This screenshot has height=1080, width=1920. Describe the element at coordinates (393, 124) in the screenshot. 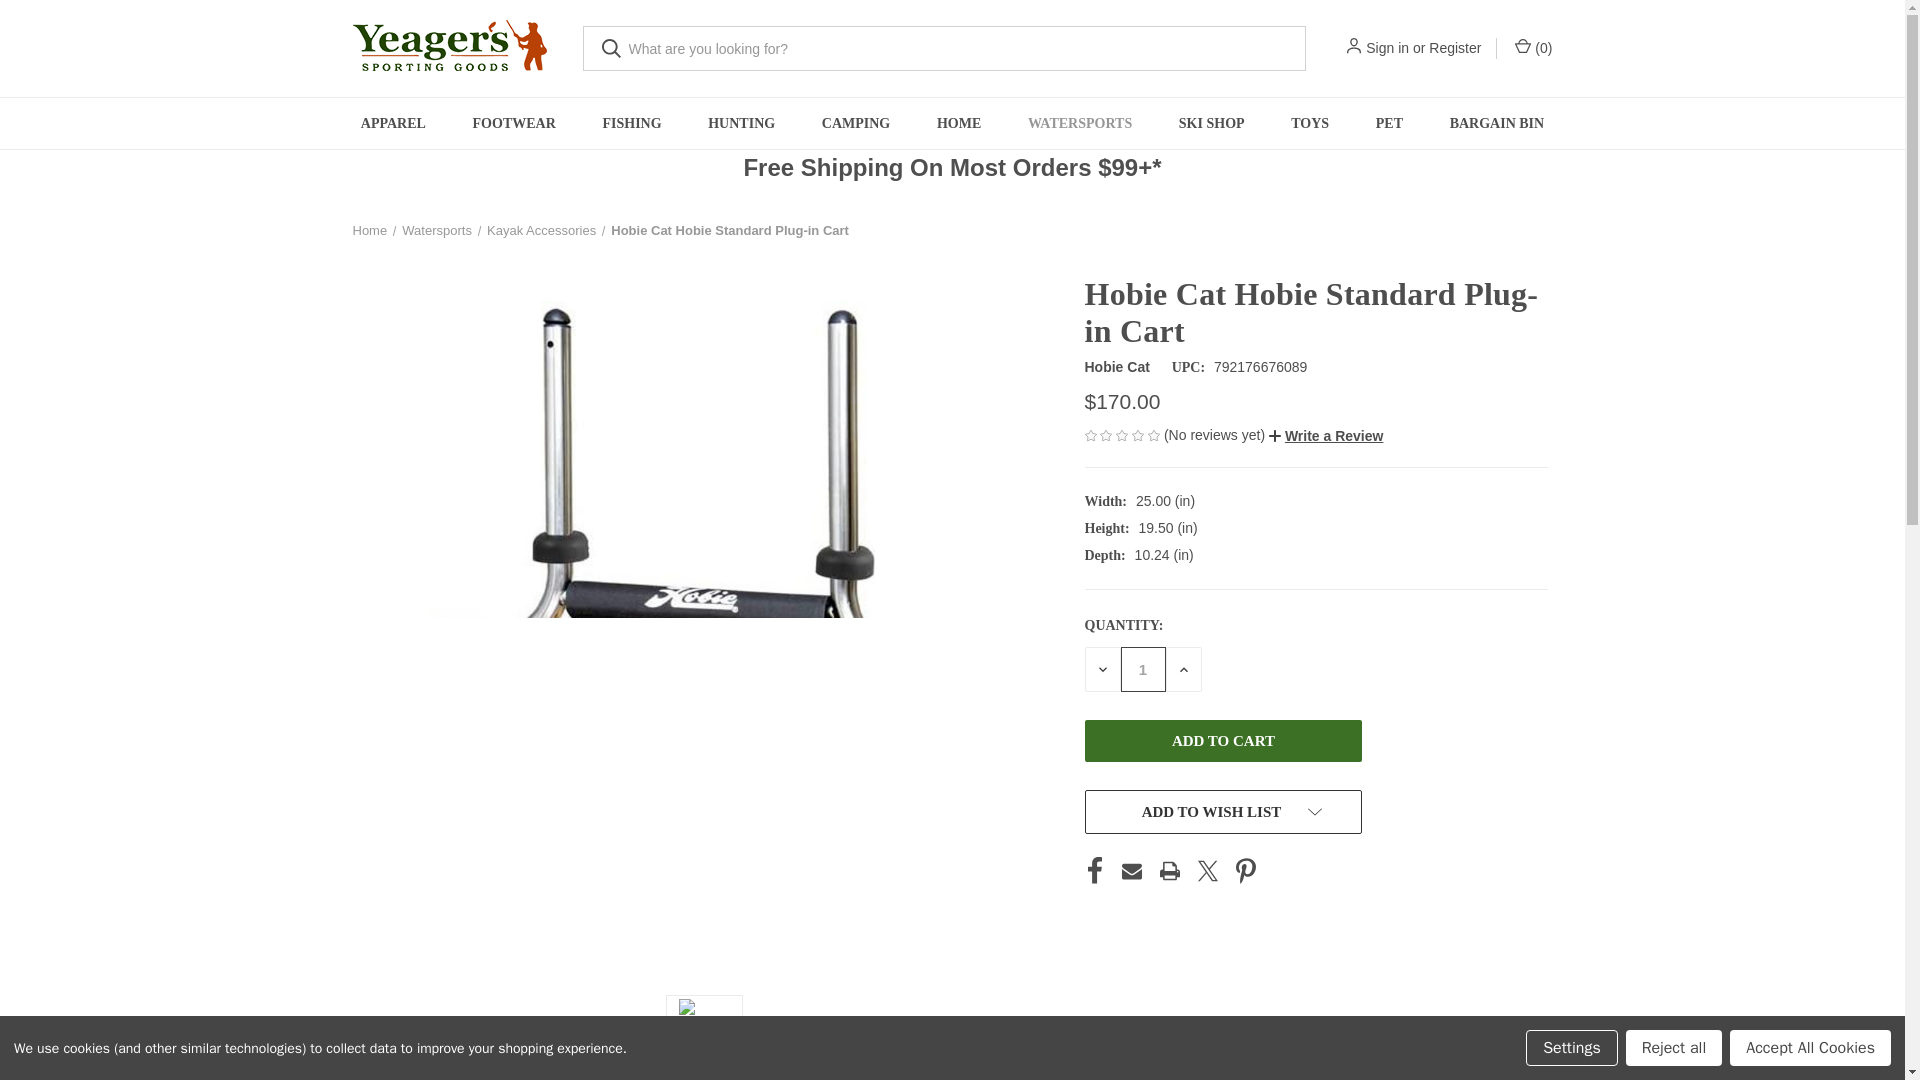

I see `APPAREL` at that location.